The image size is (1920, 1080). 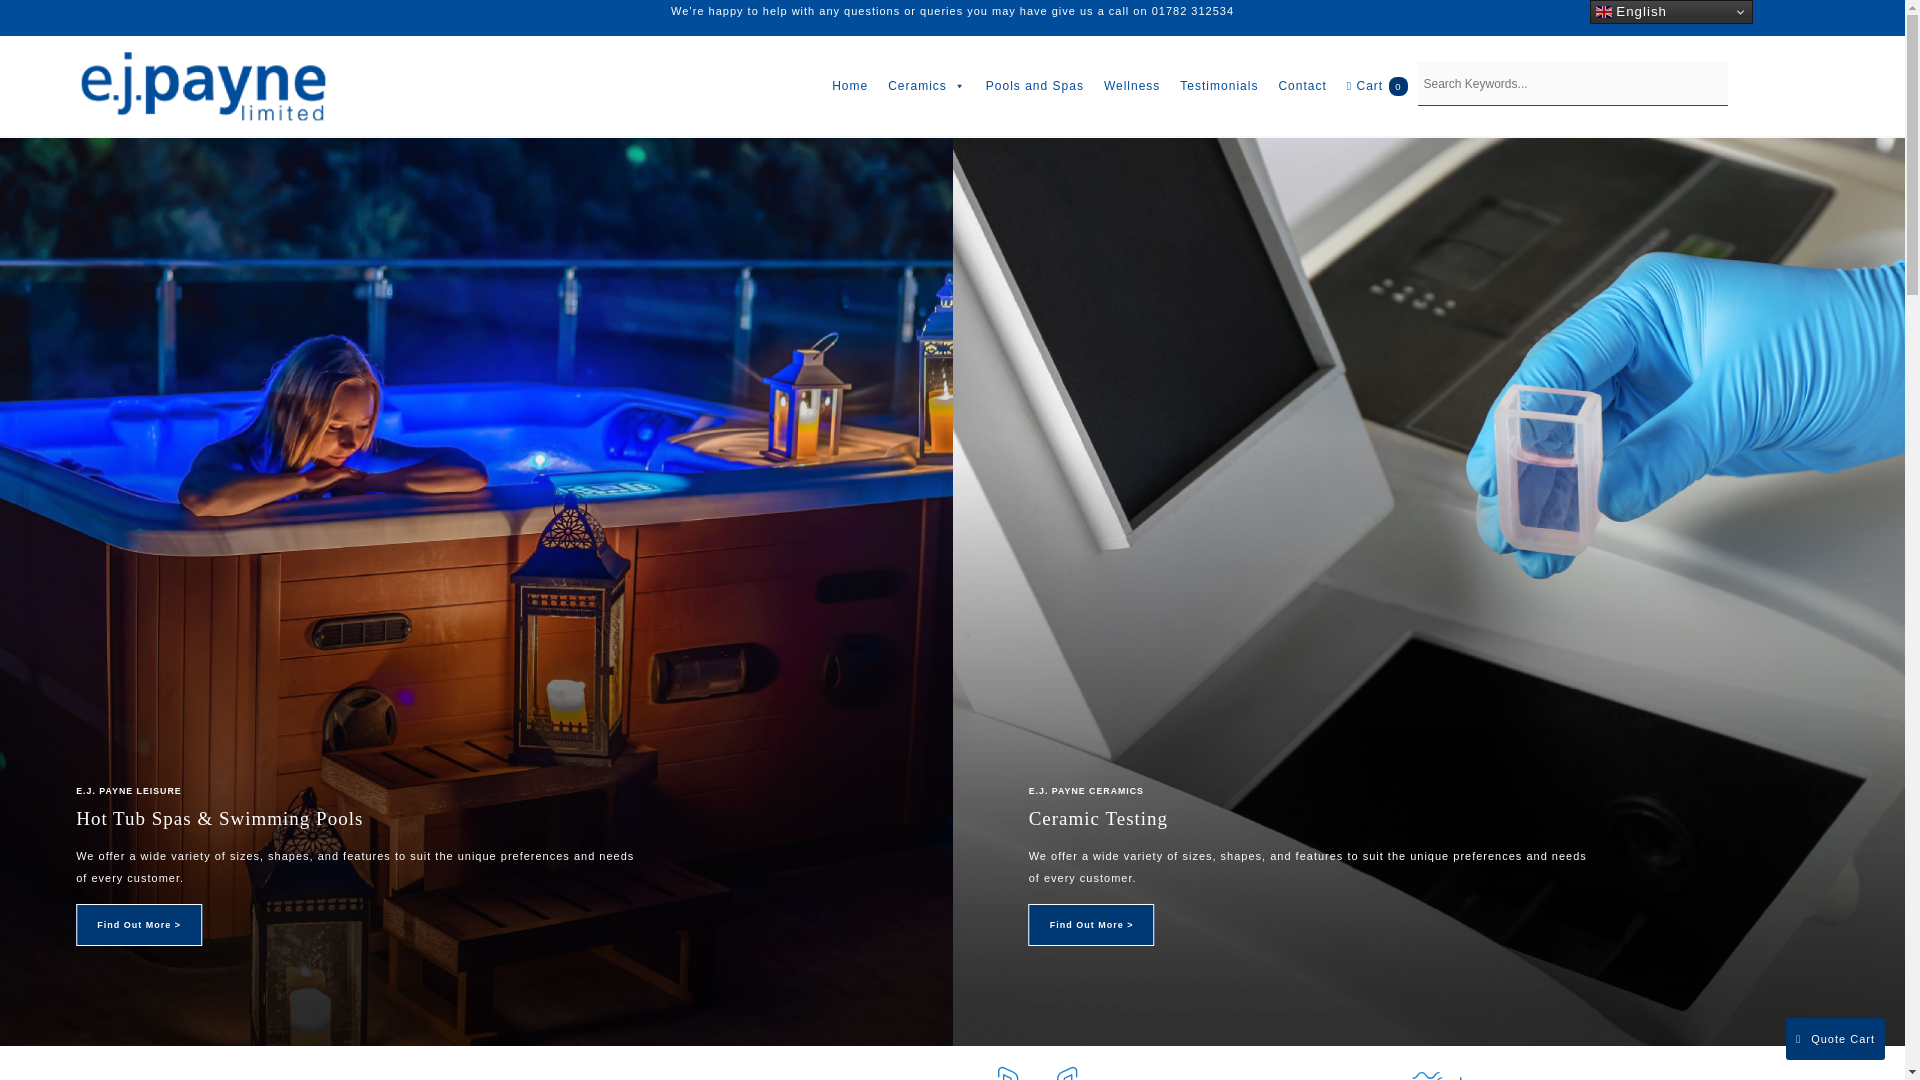 I want to click on Cart0, so click(x=1377, y=86).